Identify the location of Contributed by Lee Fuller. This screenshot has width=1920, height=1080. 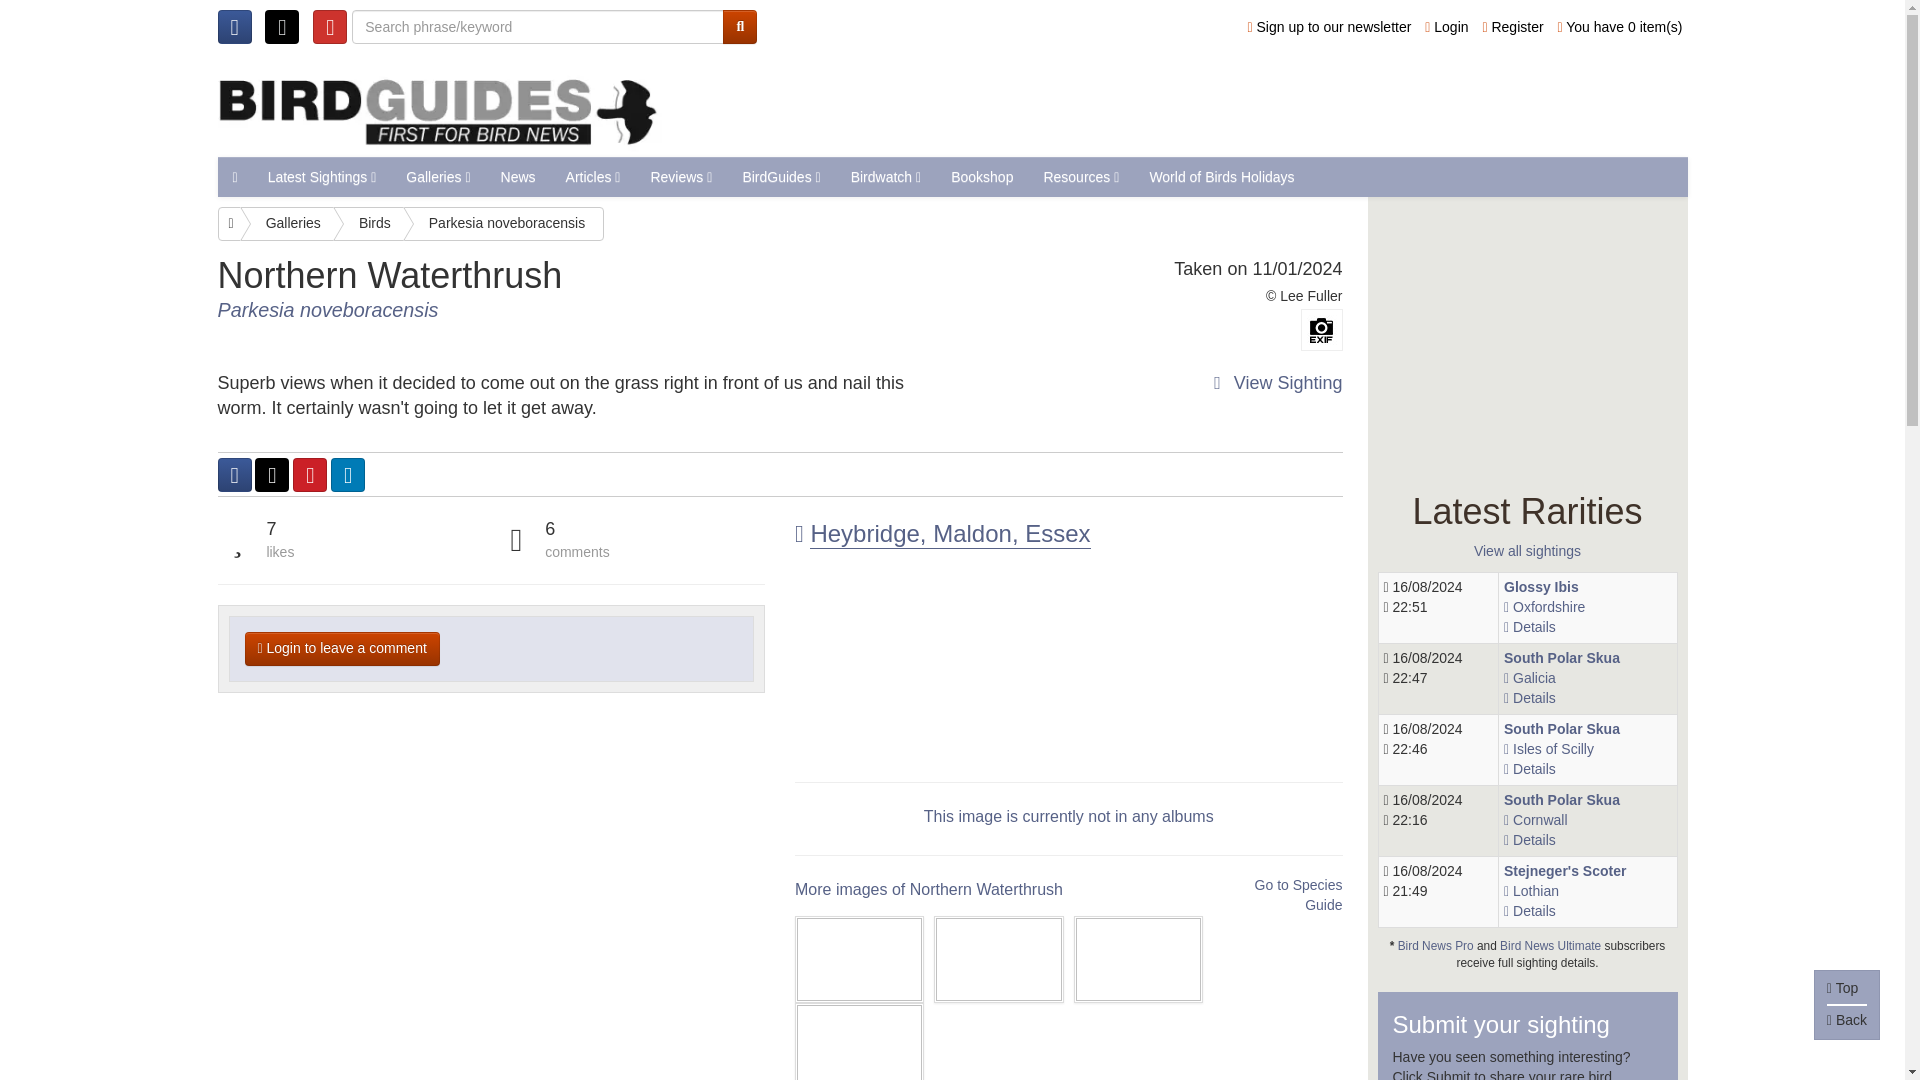
(1311, 296).